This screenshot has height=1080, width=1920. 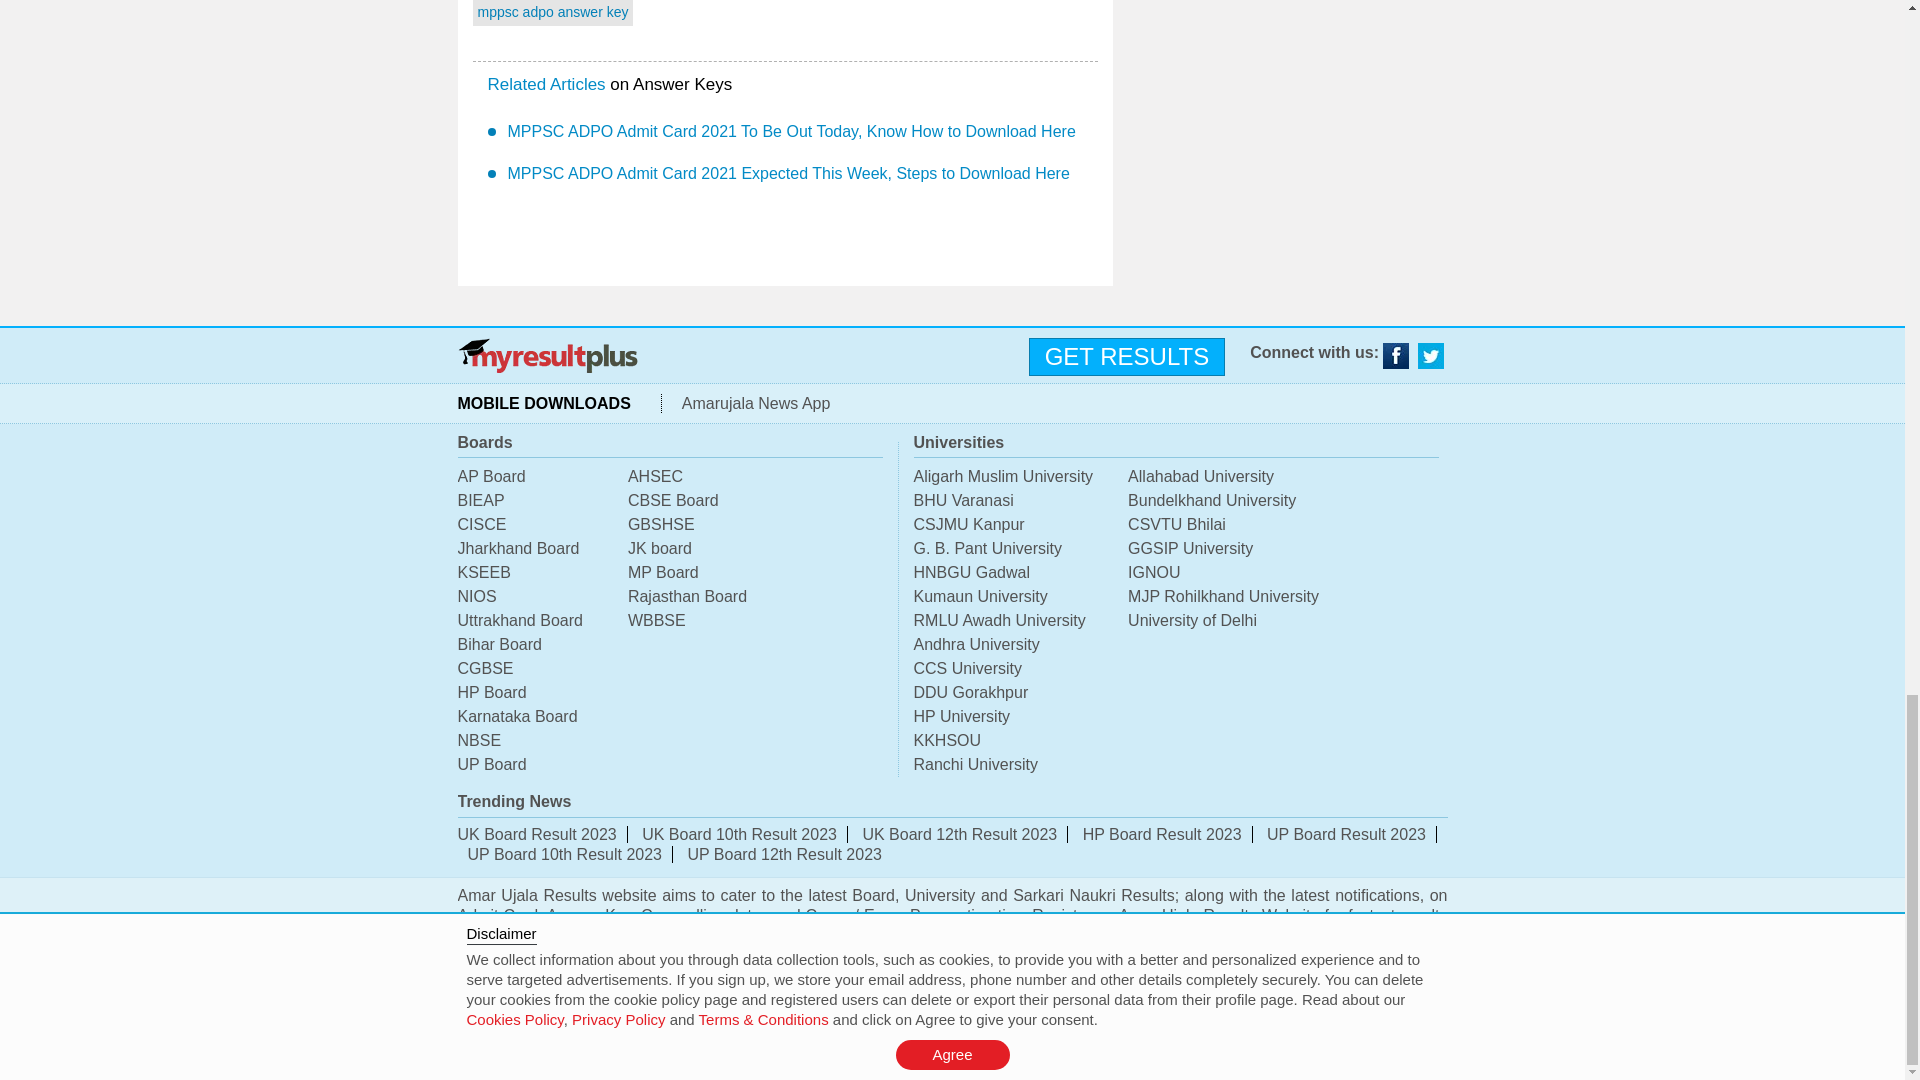 What do you see at coordinates (1150, 1045) in the screenshot?
I see `Delete All Cookies` at bounding box center [1150, 1045].